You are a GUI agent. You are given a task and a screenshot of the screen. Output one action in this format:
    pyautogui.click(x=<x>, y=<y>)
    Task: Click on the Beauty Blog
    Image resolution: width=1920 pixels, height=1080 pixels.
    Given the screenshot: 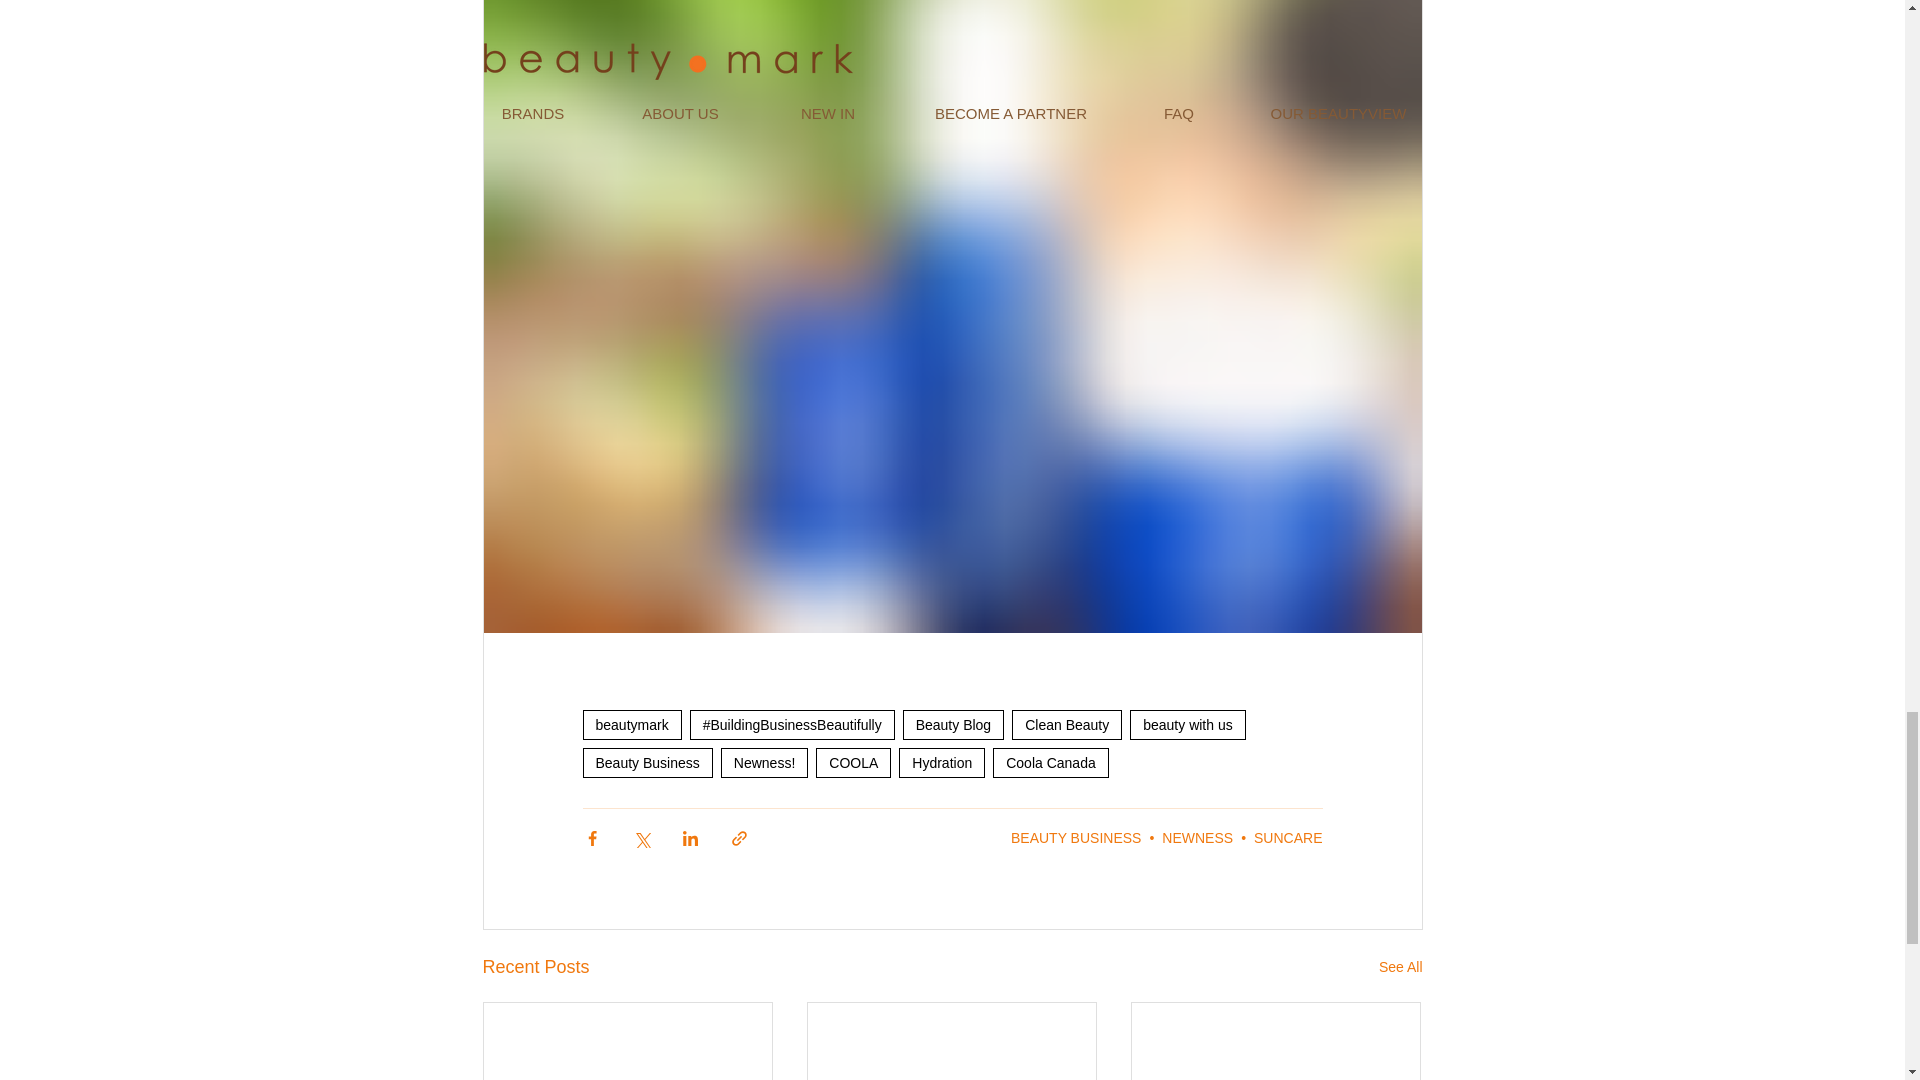 What is the action you would take?
    pyautogui.click(x=953, y=724)
    